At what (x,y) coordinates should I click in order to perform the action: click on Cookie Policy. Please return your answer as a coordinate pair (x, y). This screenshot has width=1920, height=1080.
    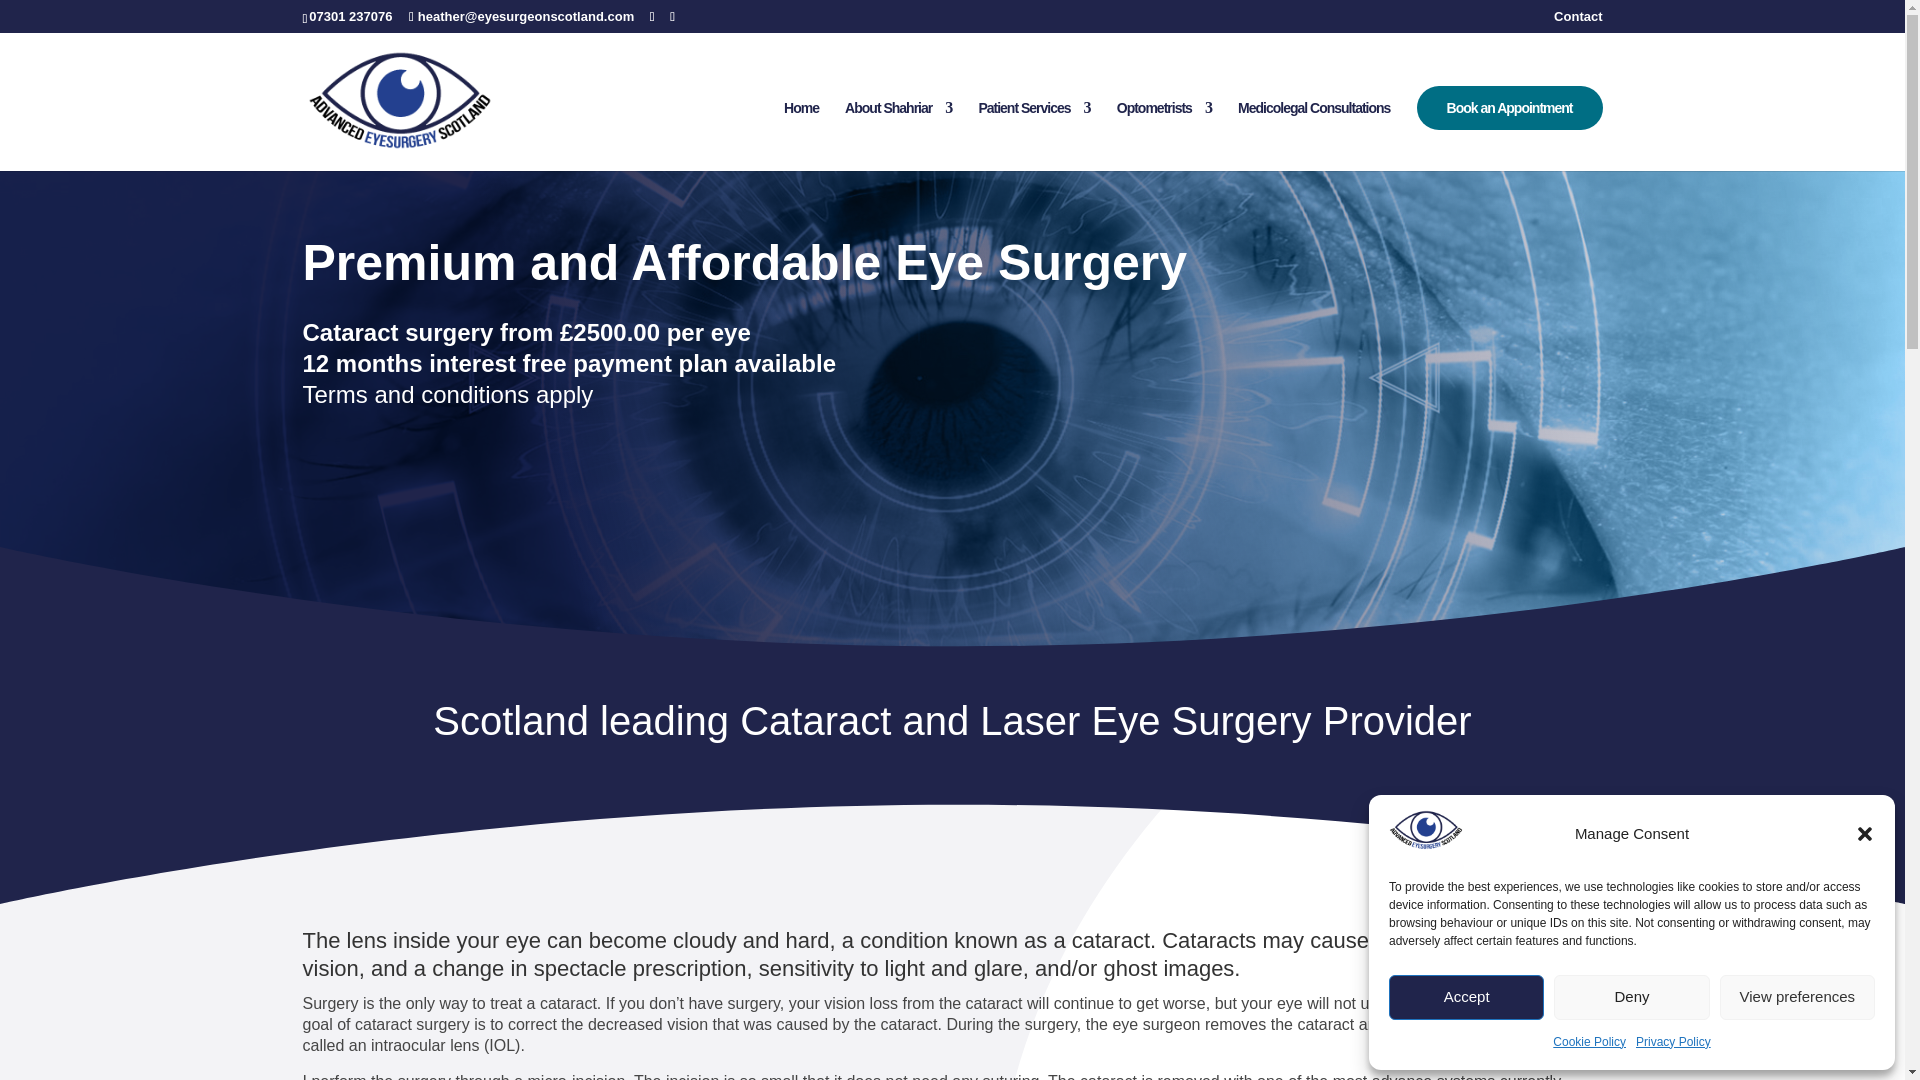
    Looking at the image, I should click on (1590, 1043).